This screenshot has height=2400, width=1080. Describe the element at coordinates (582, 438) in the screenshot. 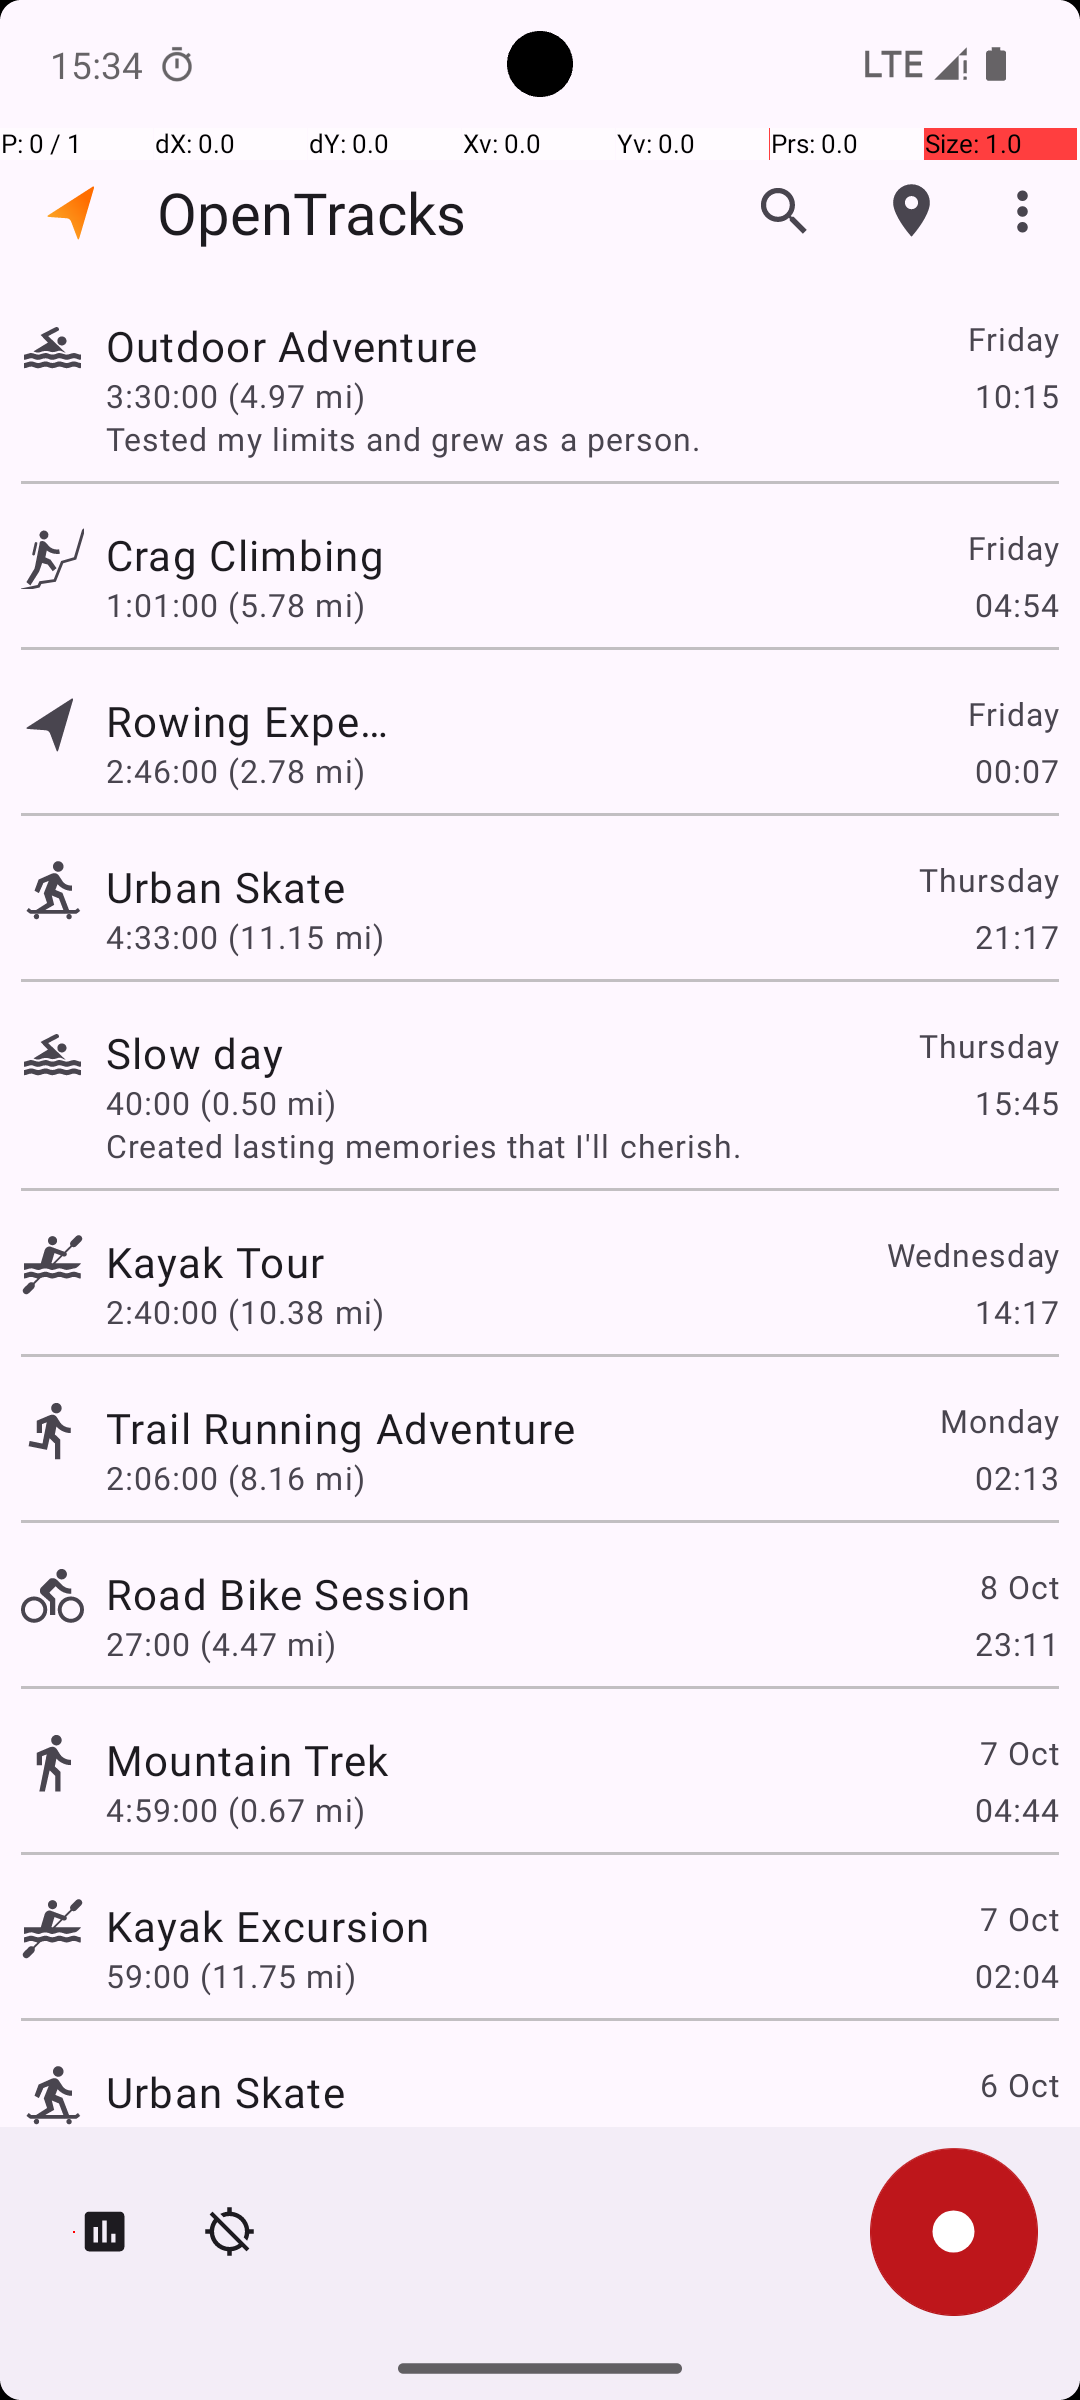

I see `Tested my limits and grew as a person.` at that location.